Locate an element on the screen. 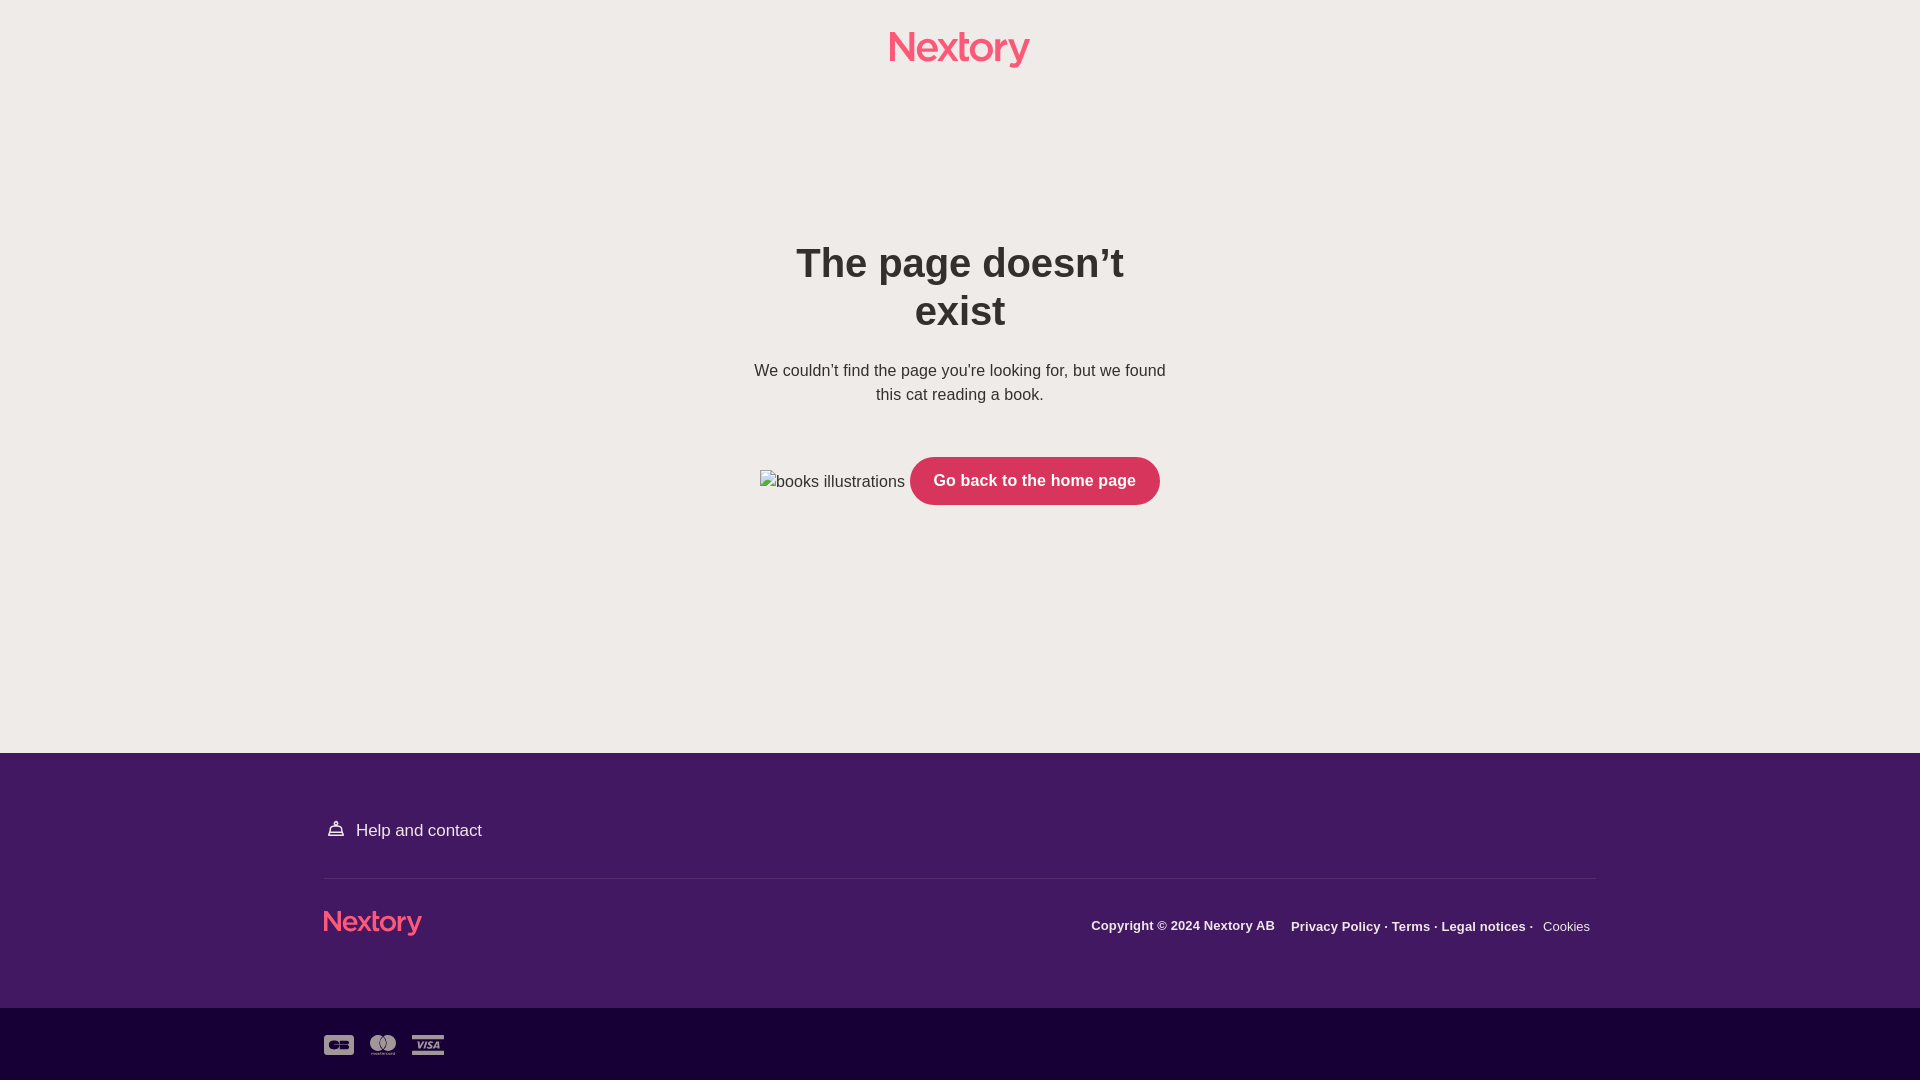  Mastercard is located at coordinates (382, 1044).